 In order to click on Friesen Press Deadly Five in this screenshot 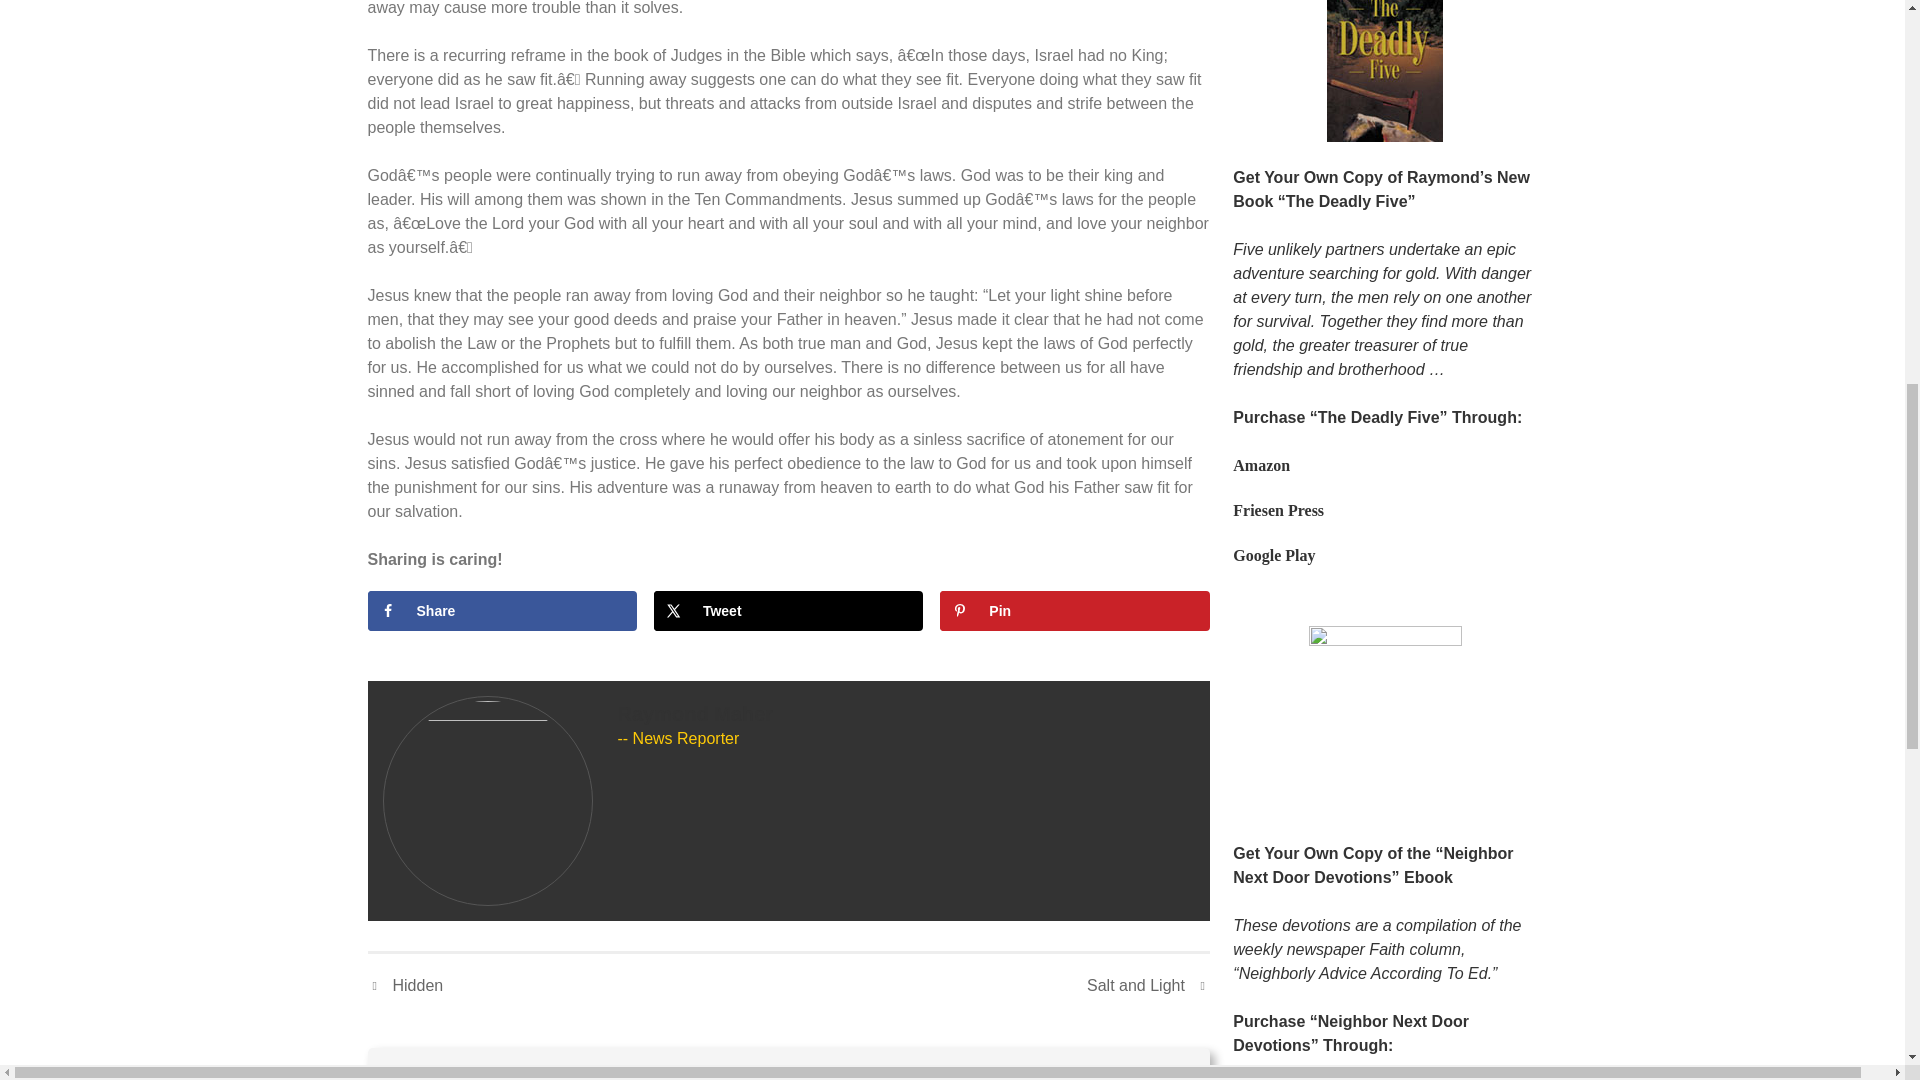, I will do `click(1278, 510)`.